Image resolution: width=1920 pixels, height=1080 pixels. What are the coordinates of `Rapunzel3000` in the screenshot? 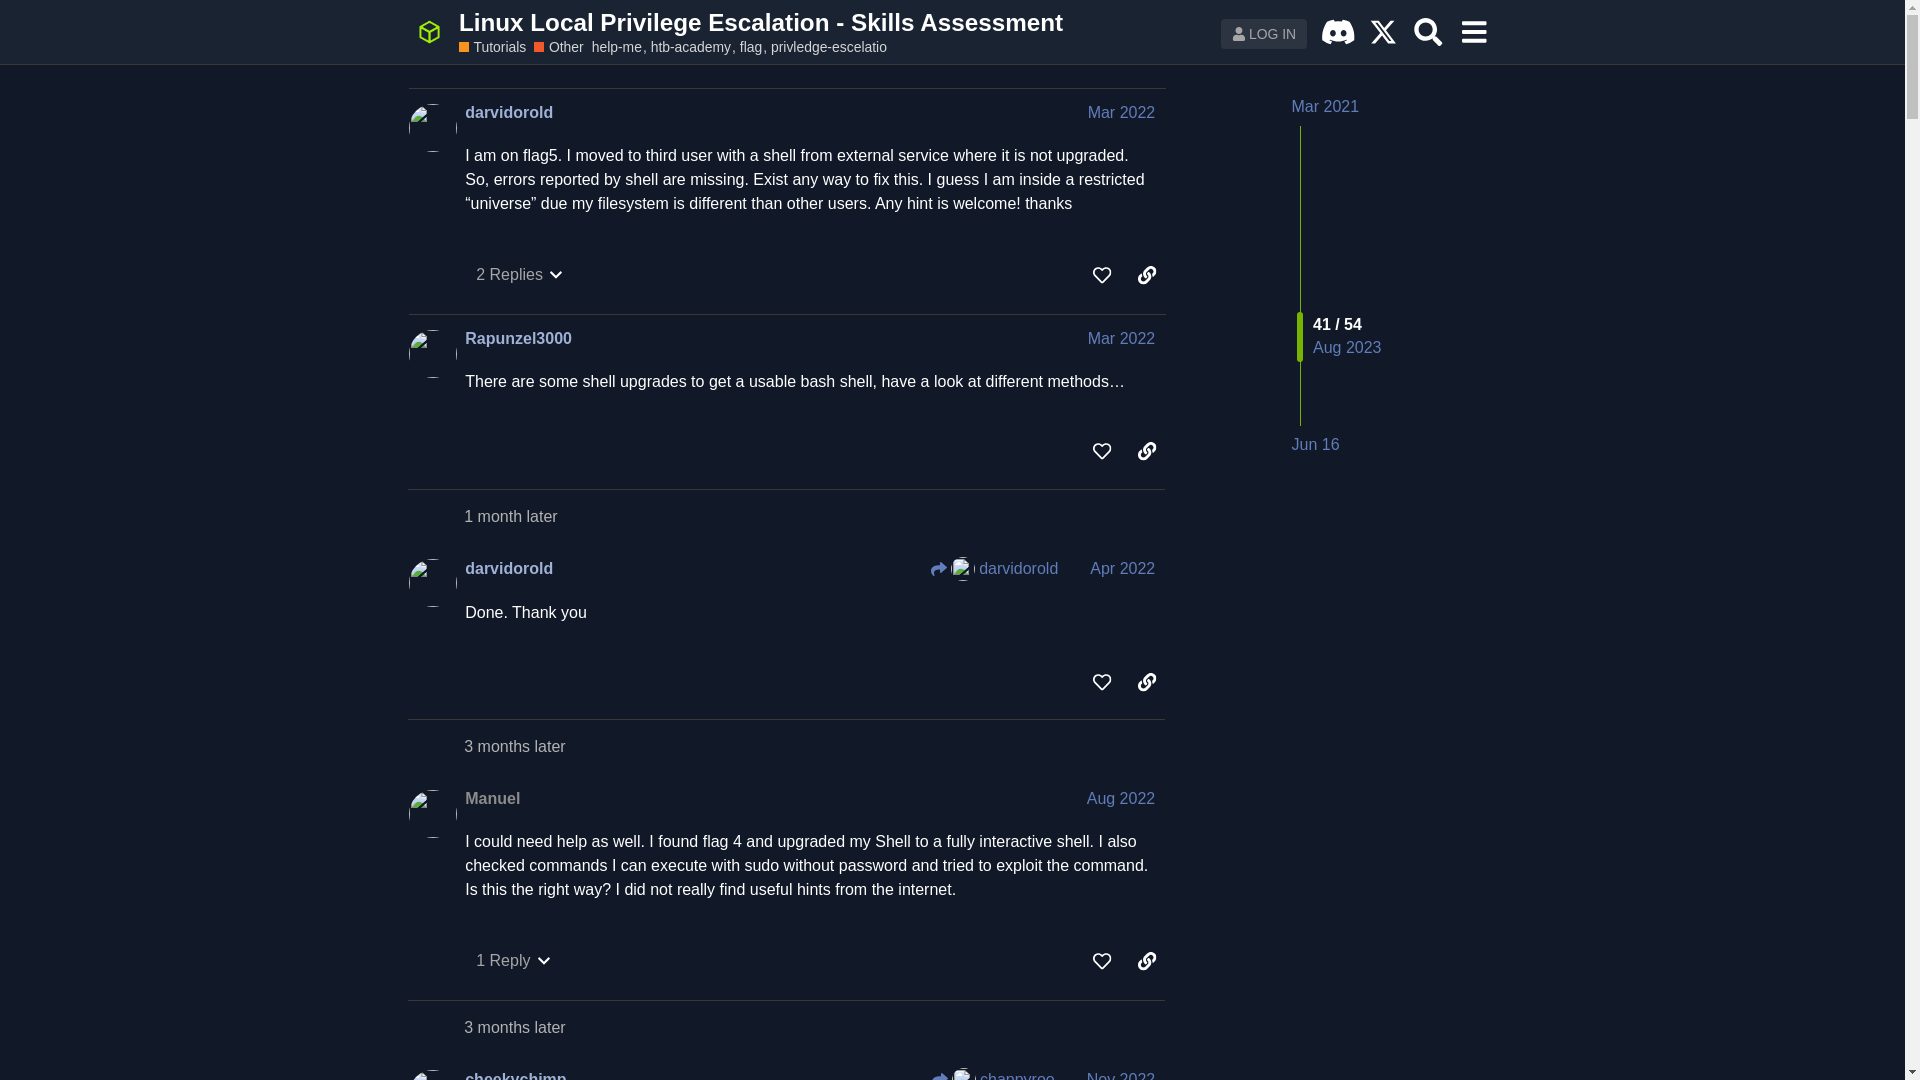 It's located at (518, 338).